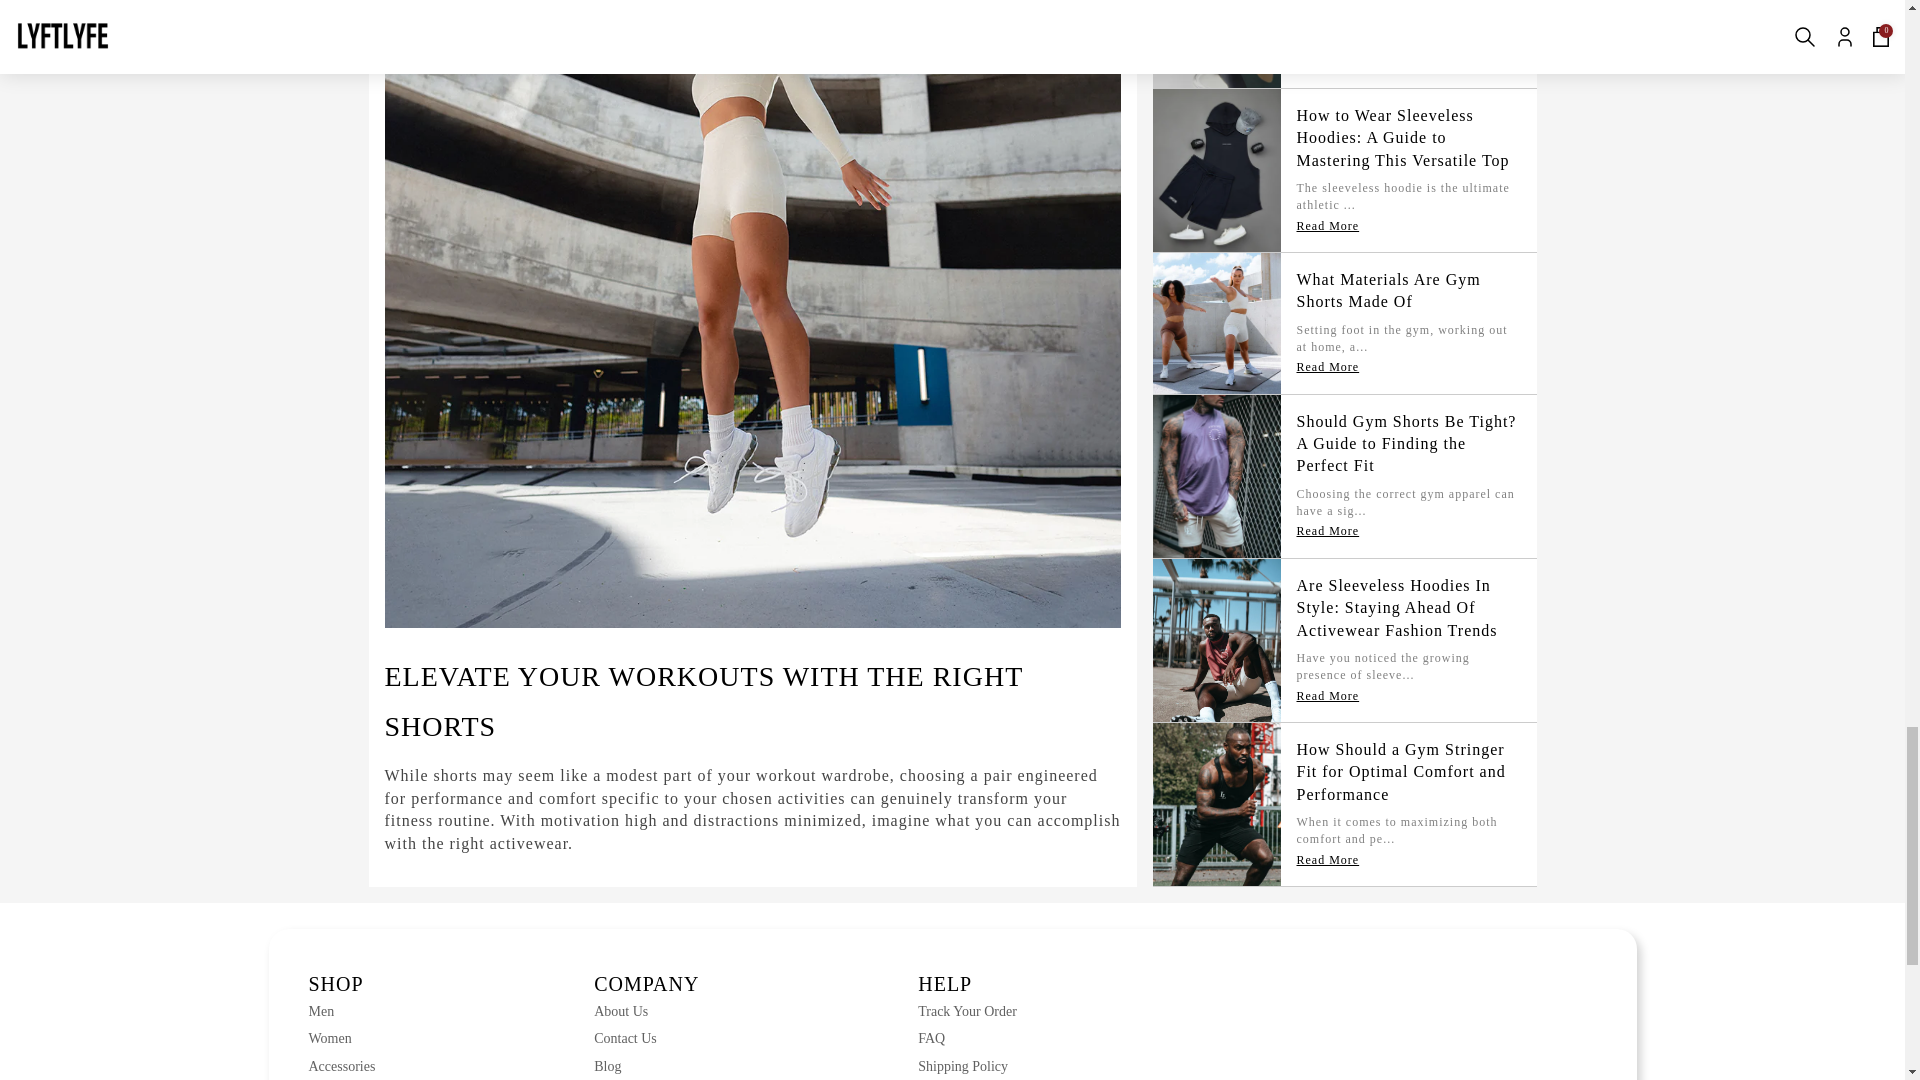 Image resolution: width=1920 pixels, height=1080 pixels. Describe the element at coordinates (967, 1066) in the screenshot. I see `Shipping Policy` at that location.